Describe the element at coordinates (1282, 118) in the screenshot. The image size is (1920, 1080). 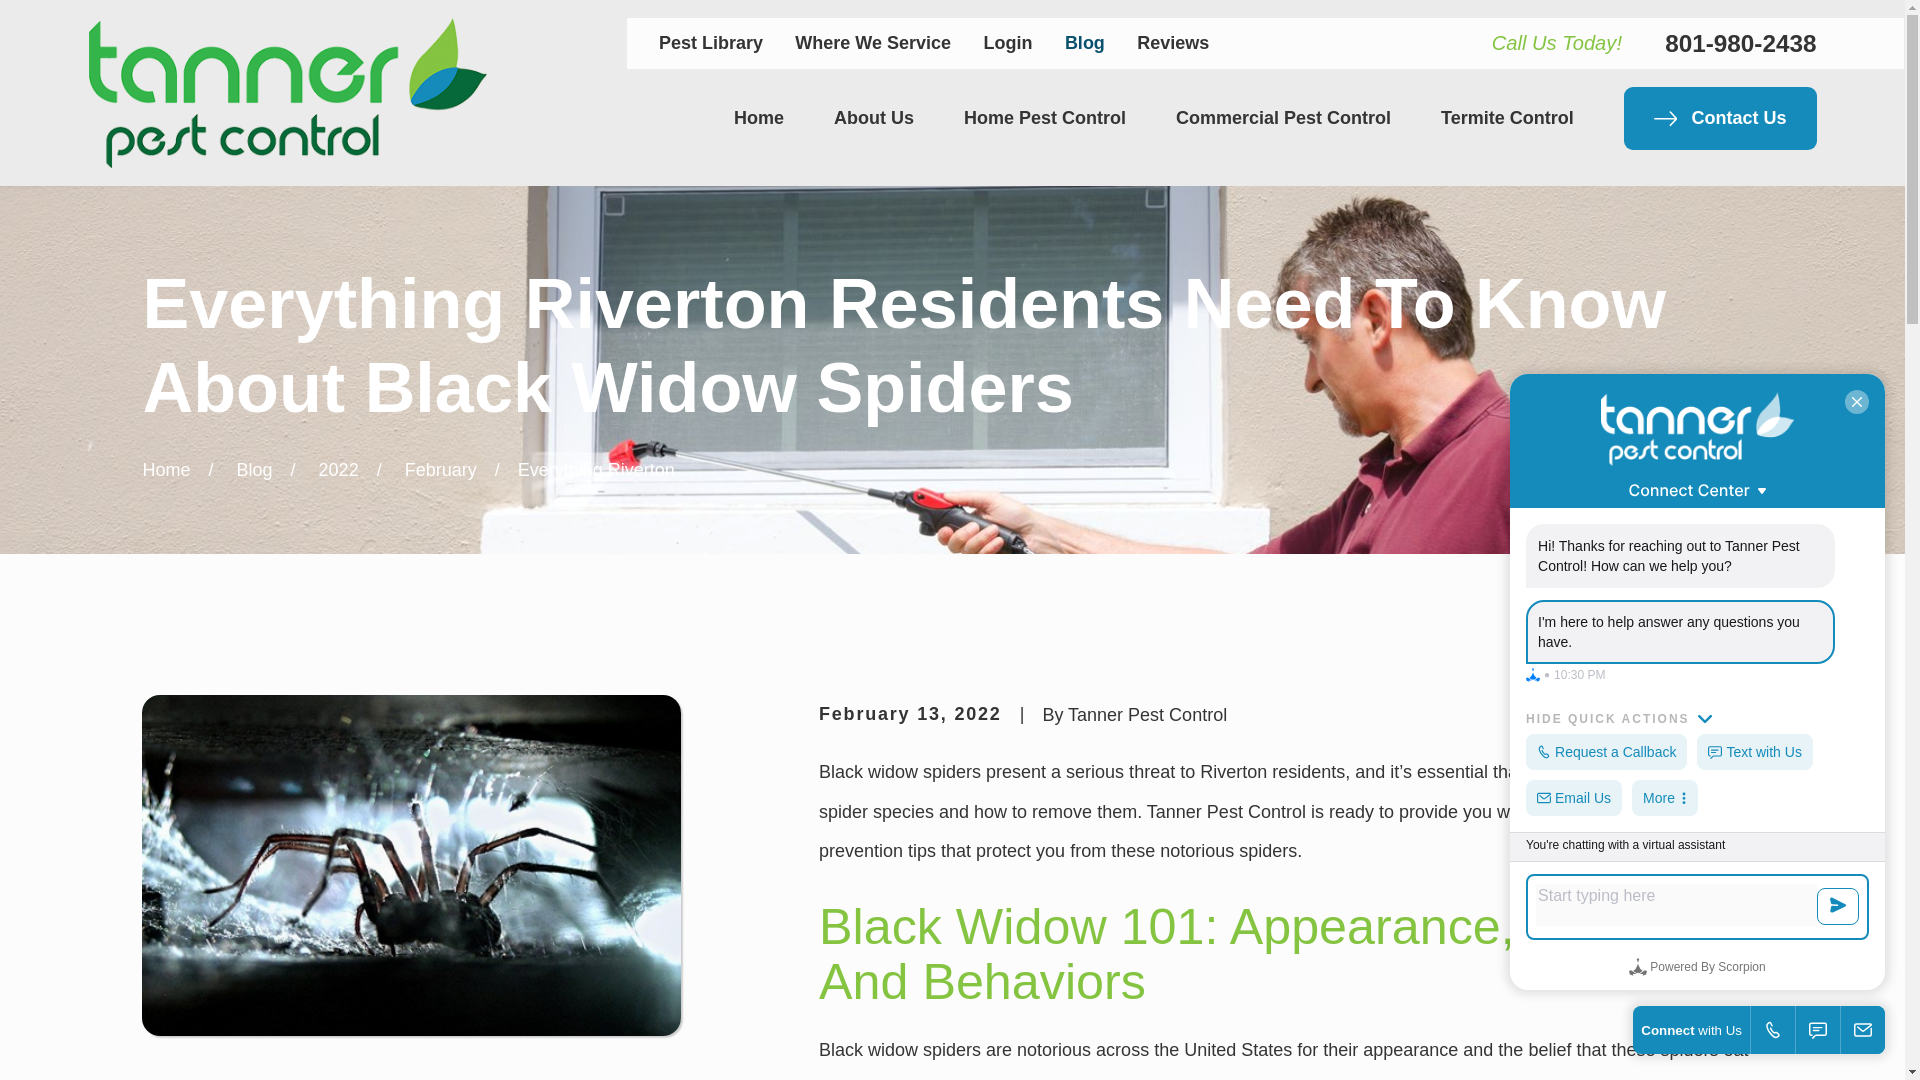
I see `Commercial Pest Control` at that location.